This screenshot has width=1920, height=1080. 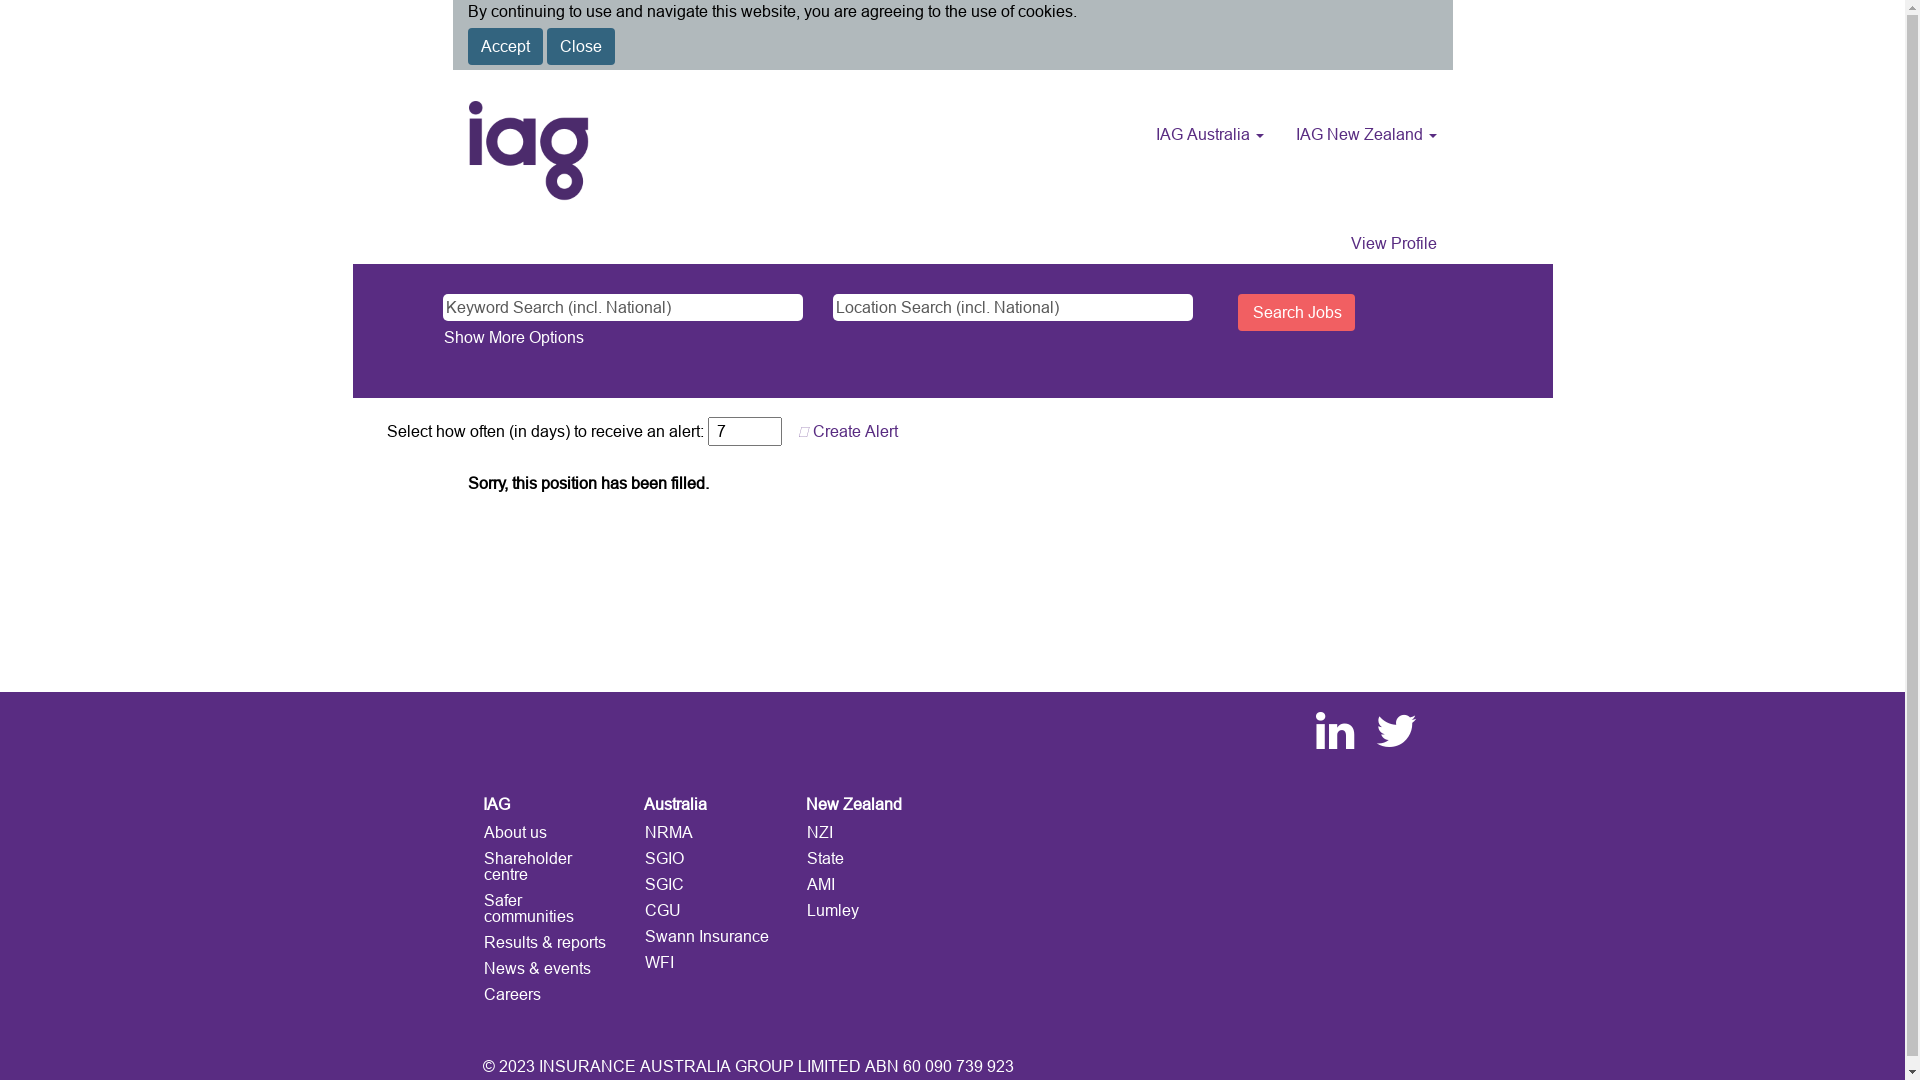 I want to click on Show More Options, so click(x=513, y=337).